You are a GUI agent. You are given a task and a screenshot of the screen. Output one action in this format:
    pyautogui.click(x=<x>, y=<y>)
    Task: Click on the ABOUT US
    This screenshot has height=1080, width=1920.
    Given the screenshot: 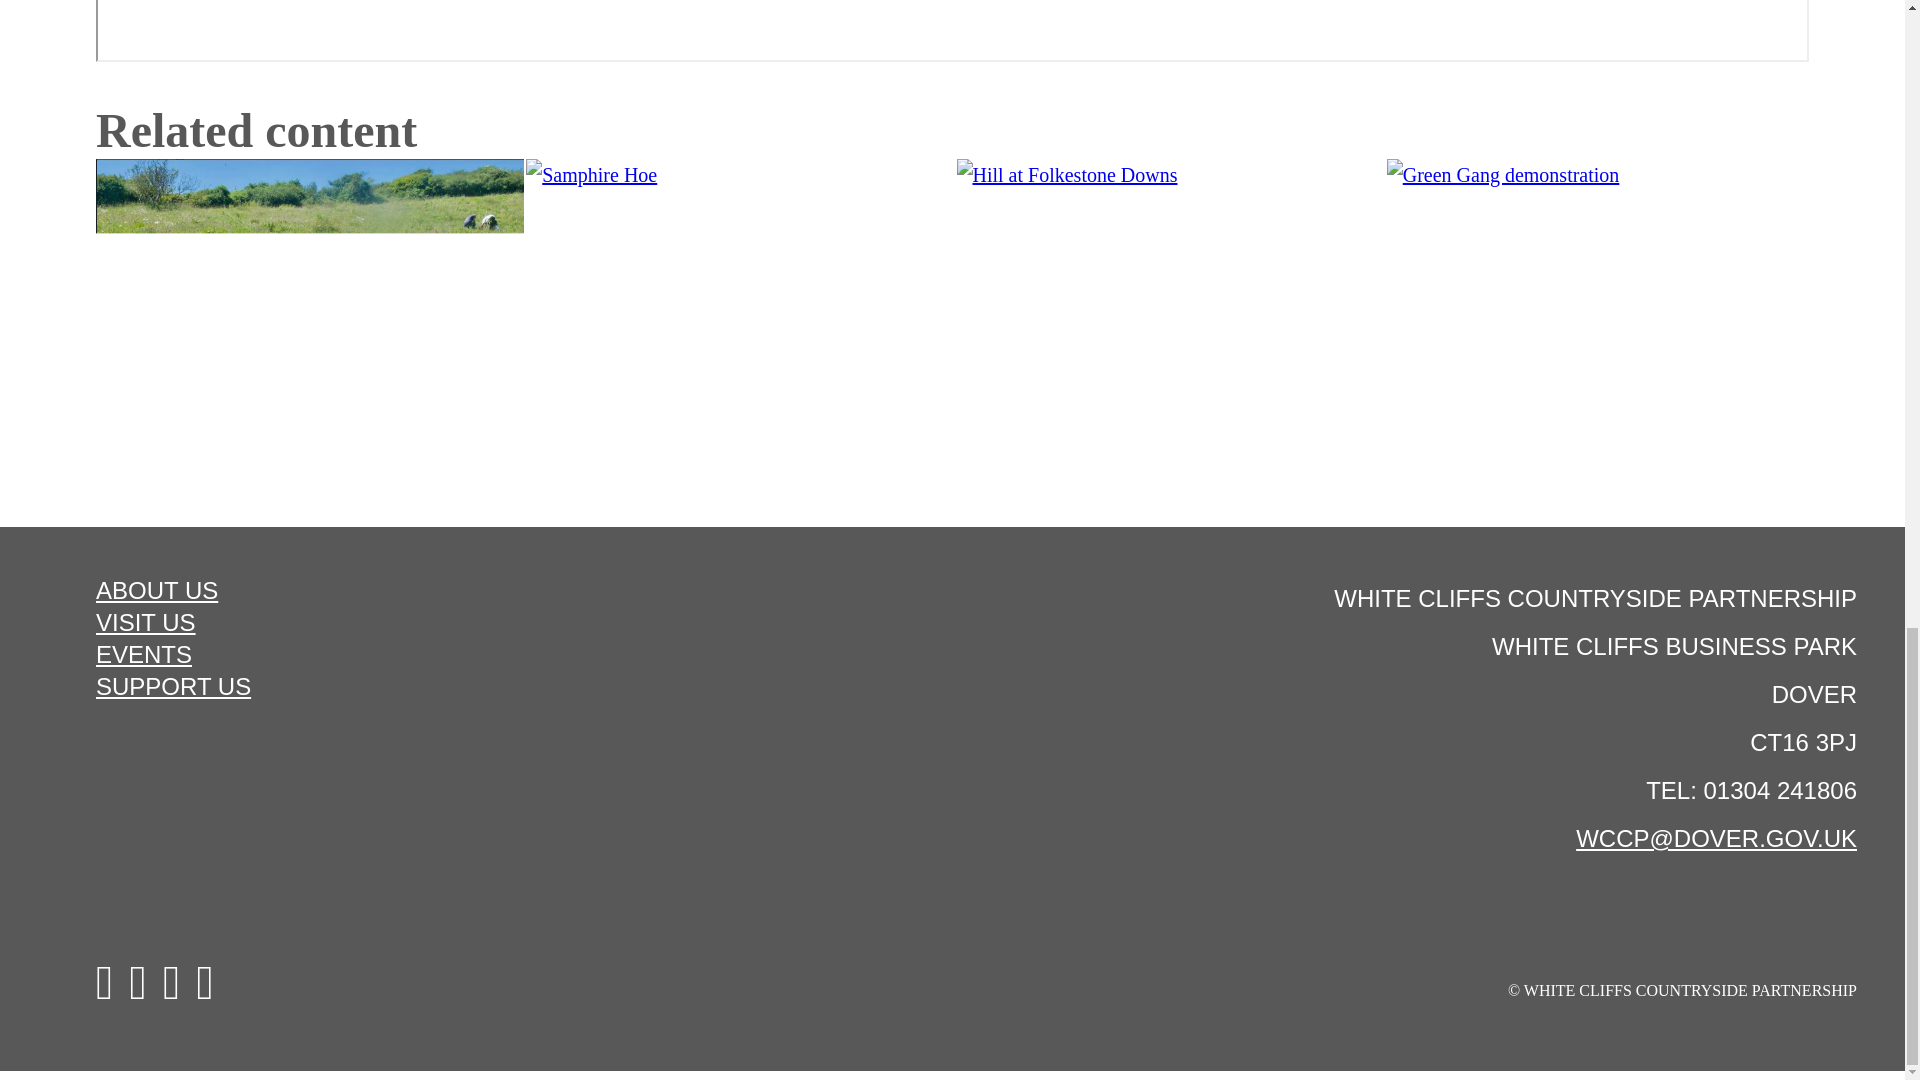 What is the action you would take?
    pyautogui.click(x=476, y=590)
    